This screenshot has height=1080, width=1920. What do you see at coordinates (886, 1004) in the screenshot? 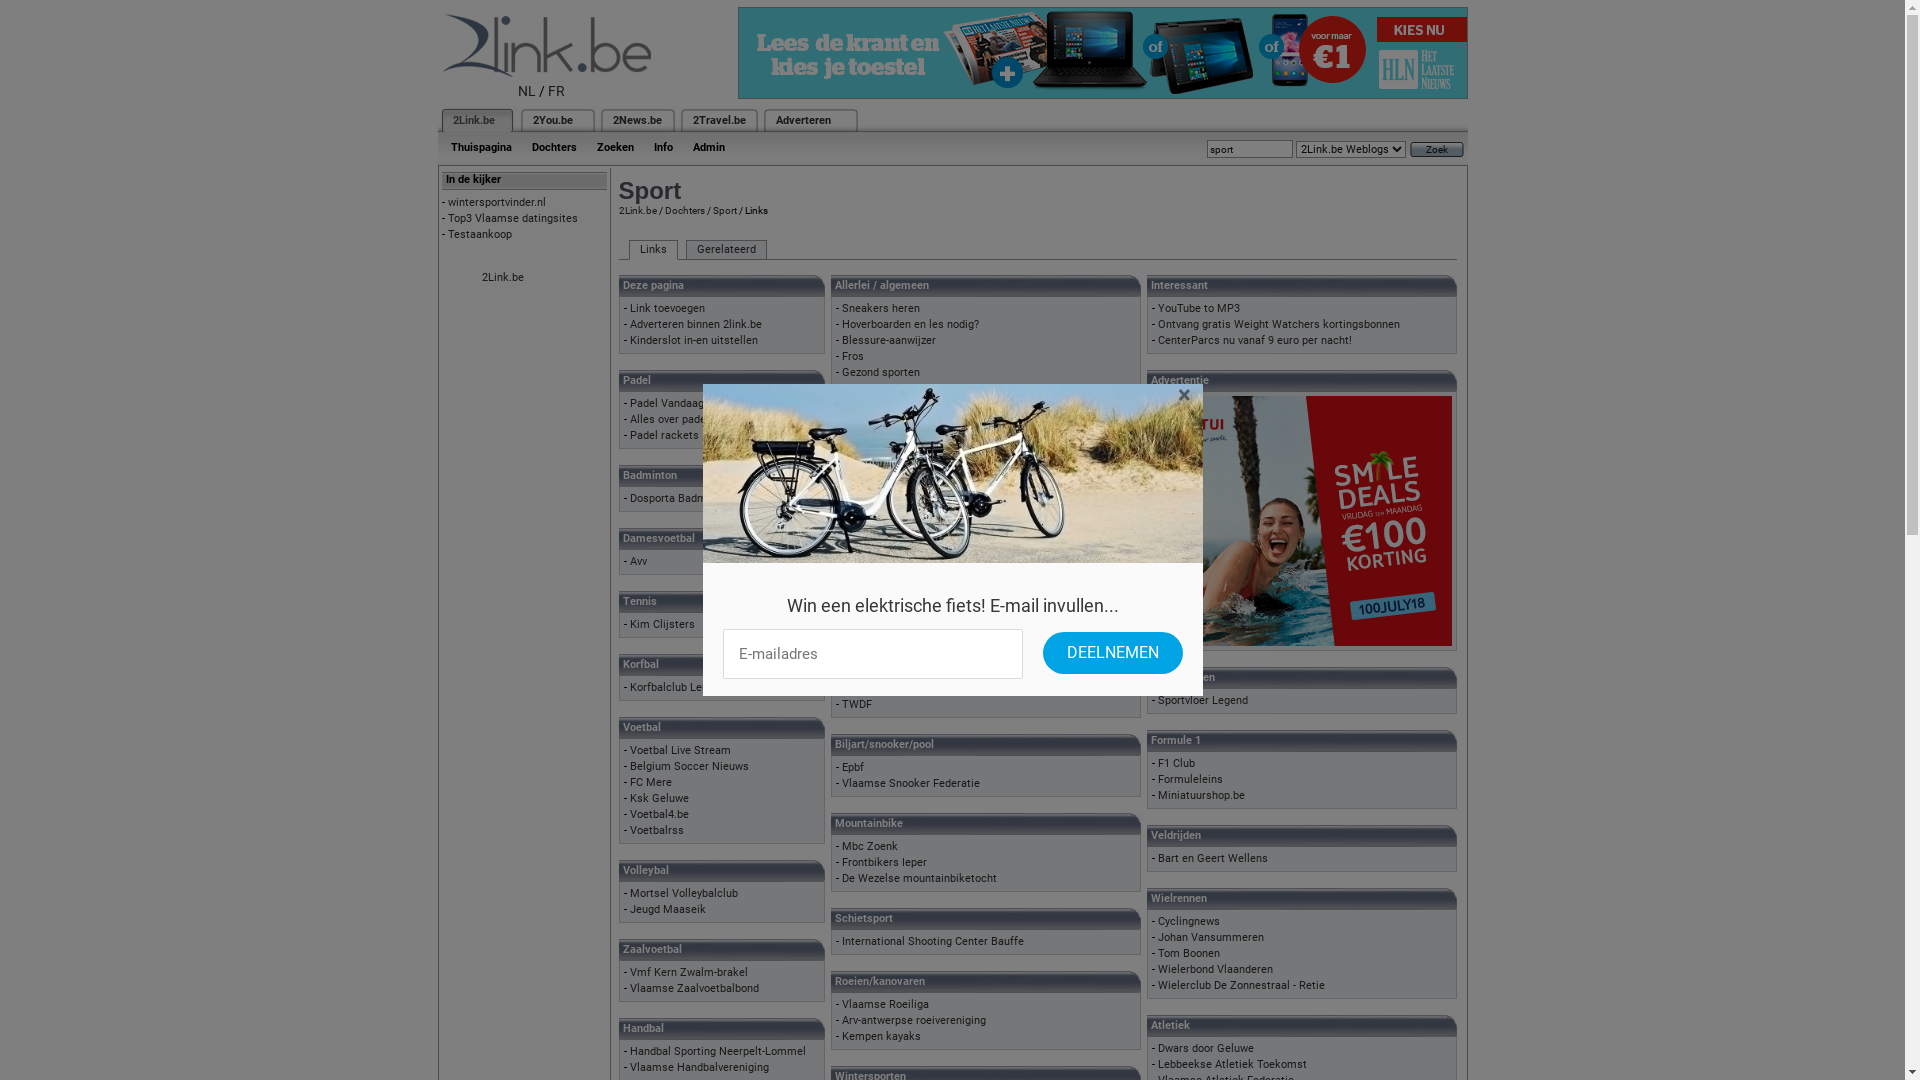
I see `Vlaamse Roeiliga` at bounding box center [886, 1004].